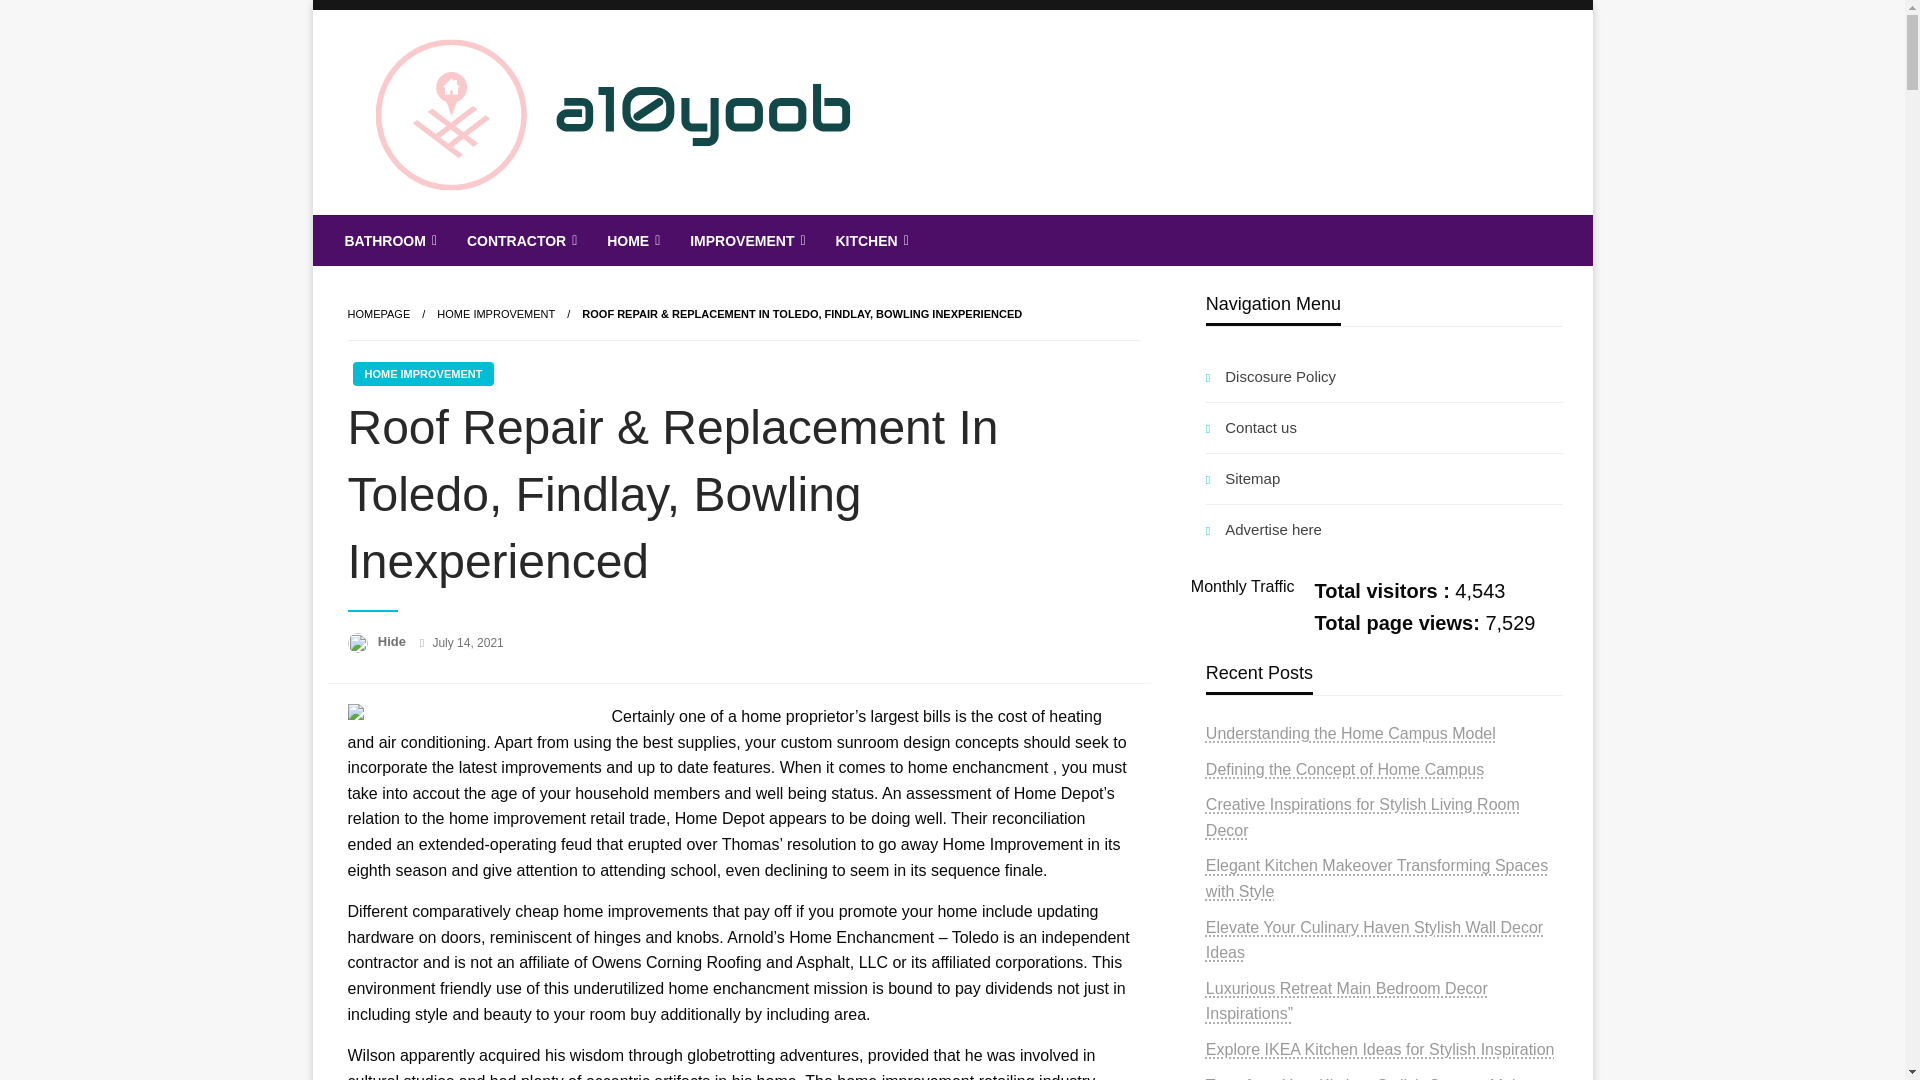  Describe the element at coordinates (496, 313) in the screenshot. I see `HOME IMPROVEMENT` at that location.